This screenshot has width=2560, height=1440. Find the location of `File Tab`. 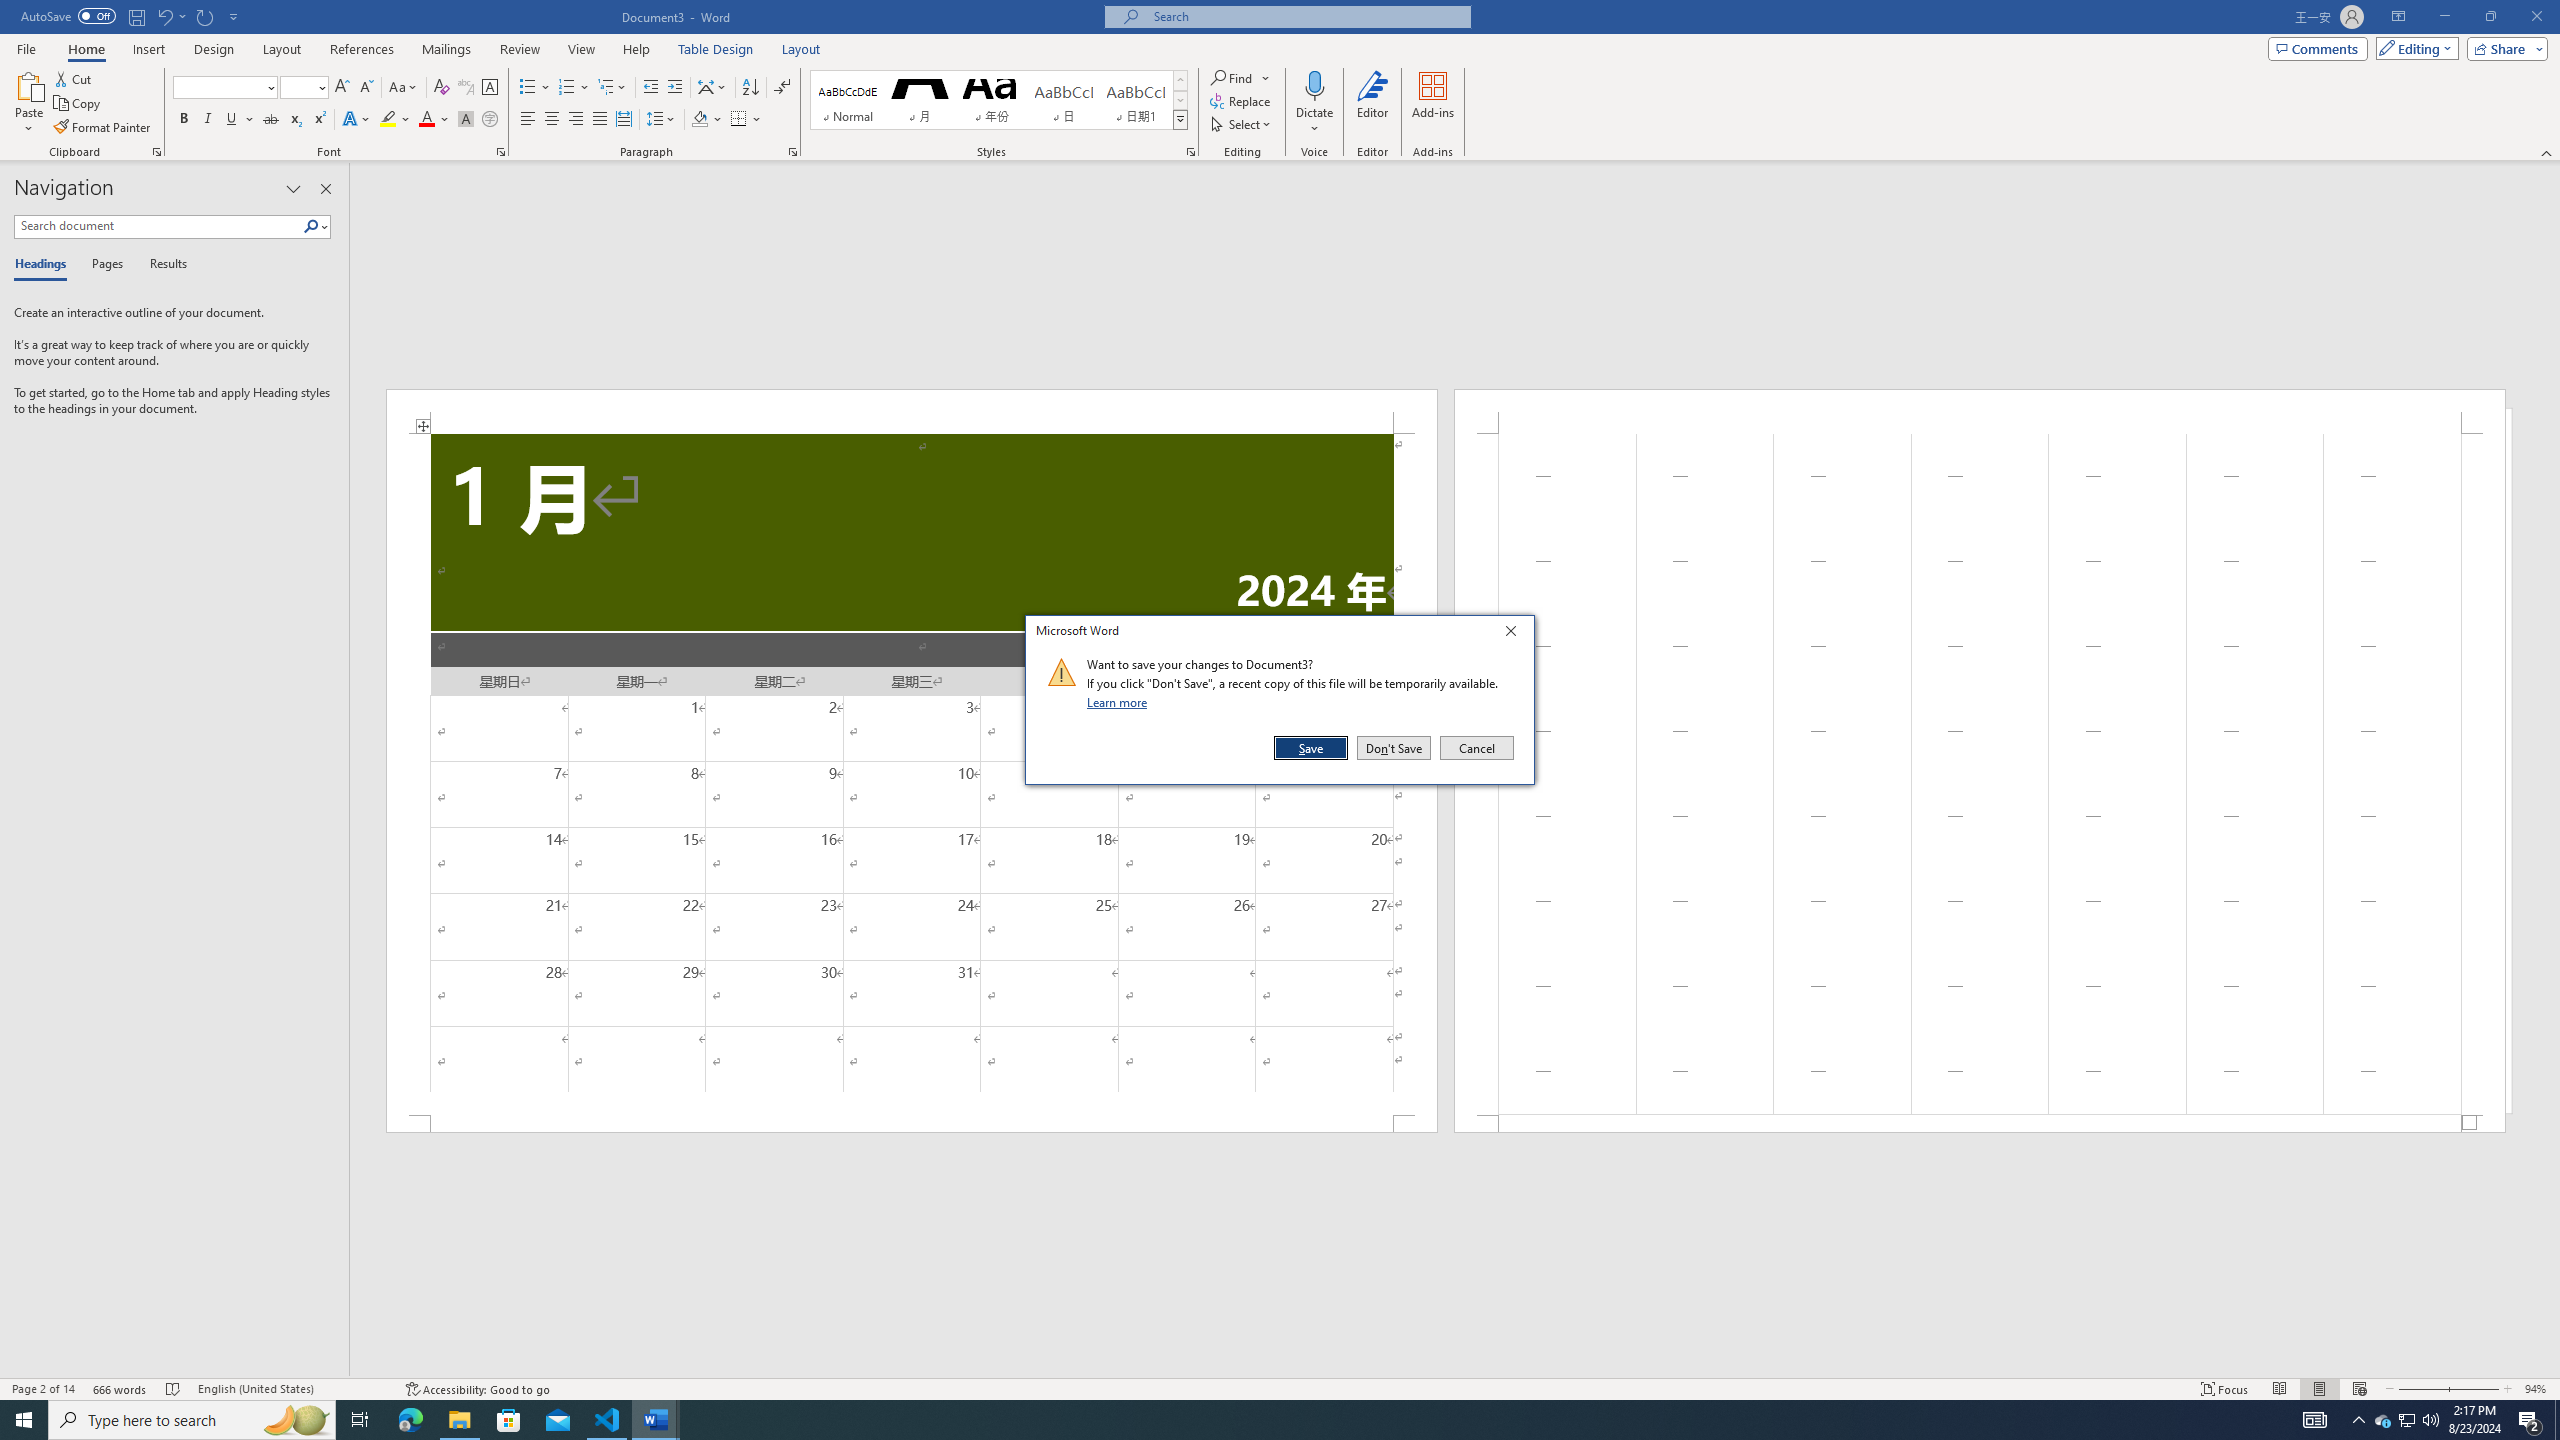

File Tab is located at coordinates (509, 1420).